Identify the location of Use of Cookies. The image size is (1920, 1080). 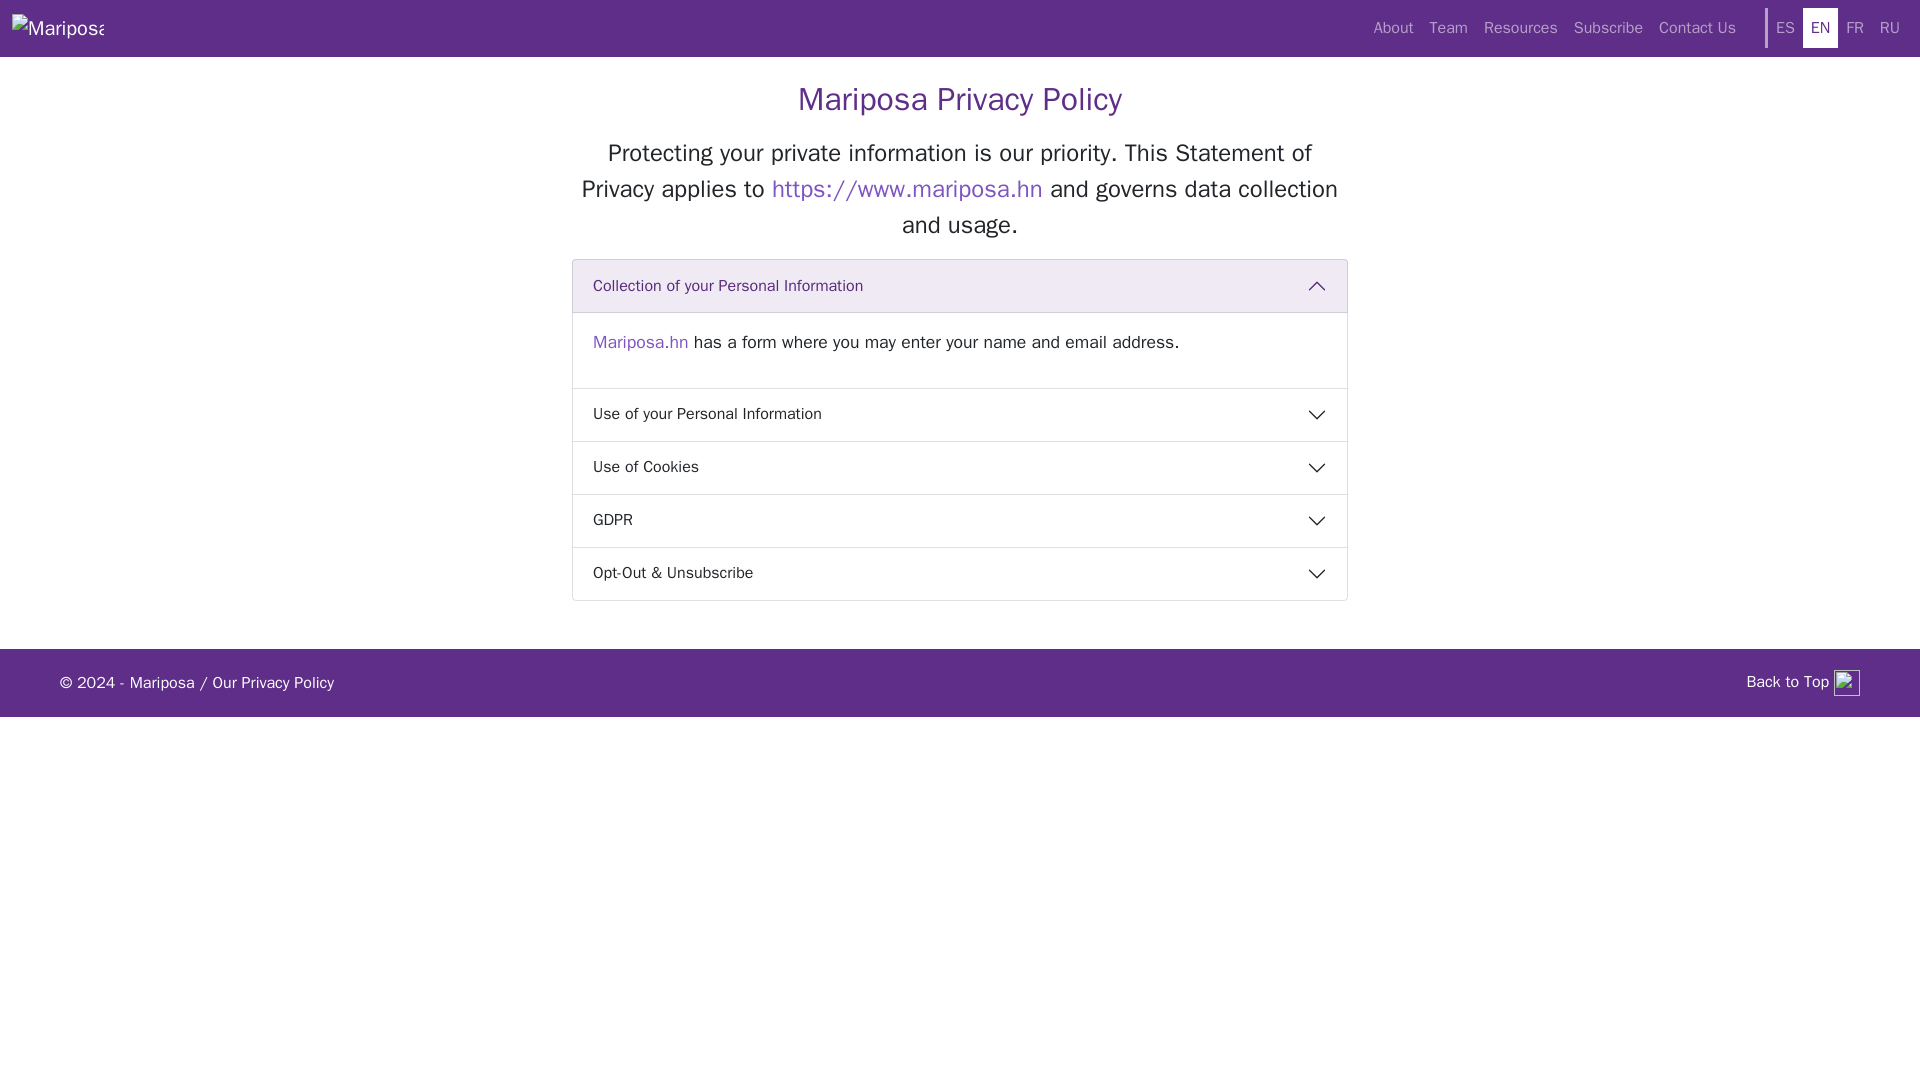
(960, 466).